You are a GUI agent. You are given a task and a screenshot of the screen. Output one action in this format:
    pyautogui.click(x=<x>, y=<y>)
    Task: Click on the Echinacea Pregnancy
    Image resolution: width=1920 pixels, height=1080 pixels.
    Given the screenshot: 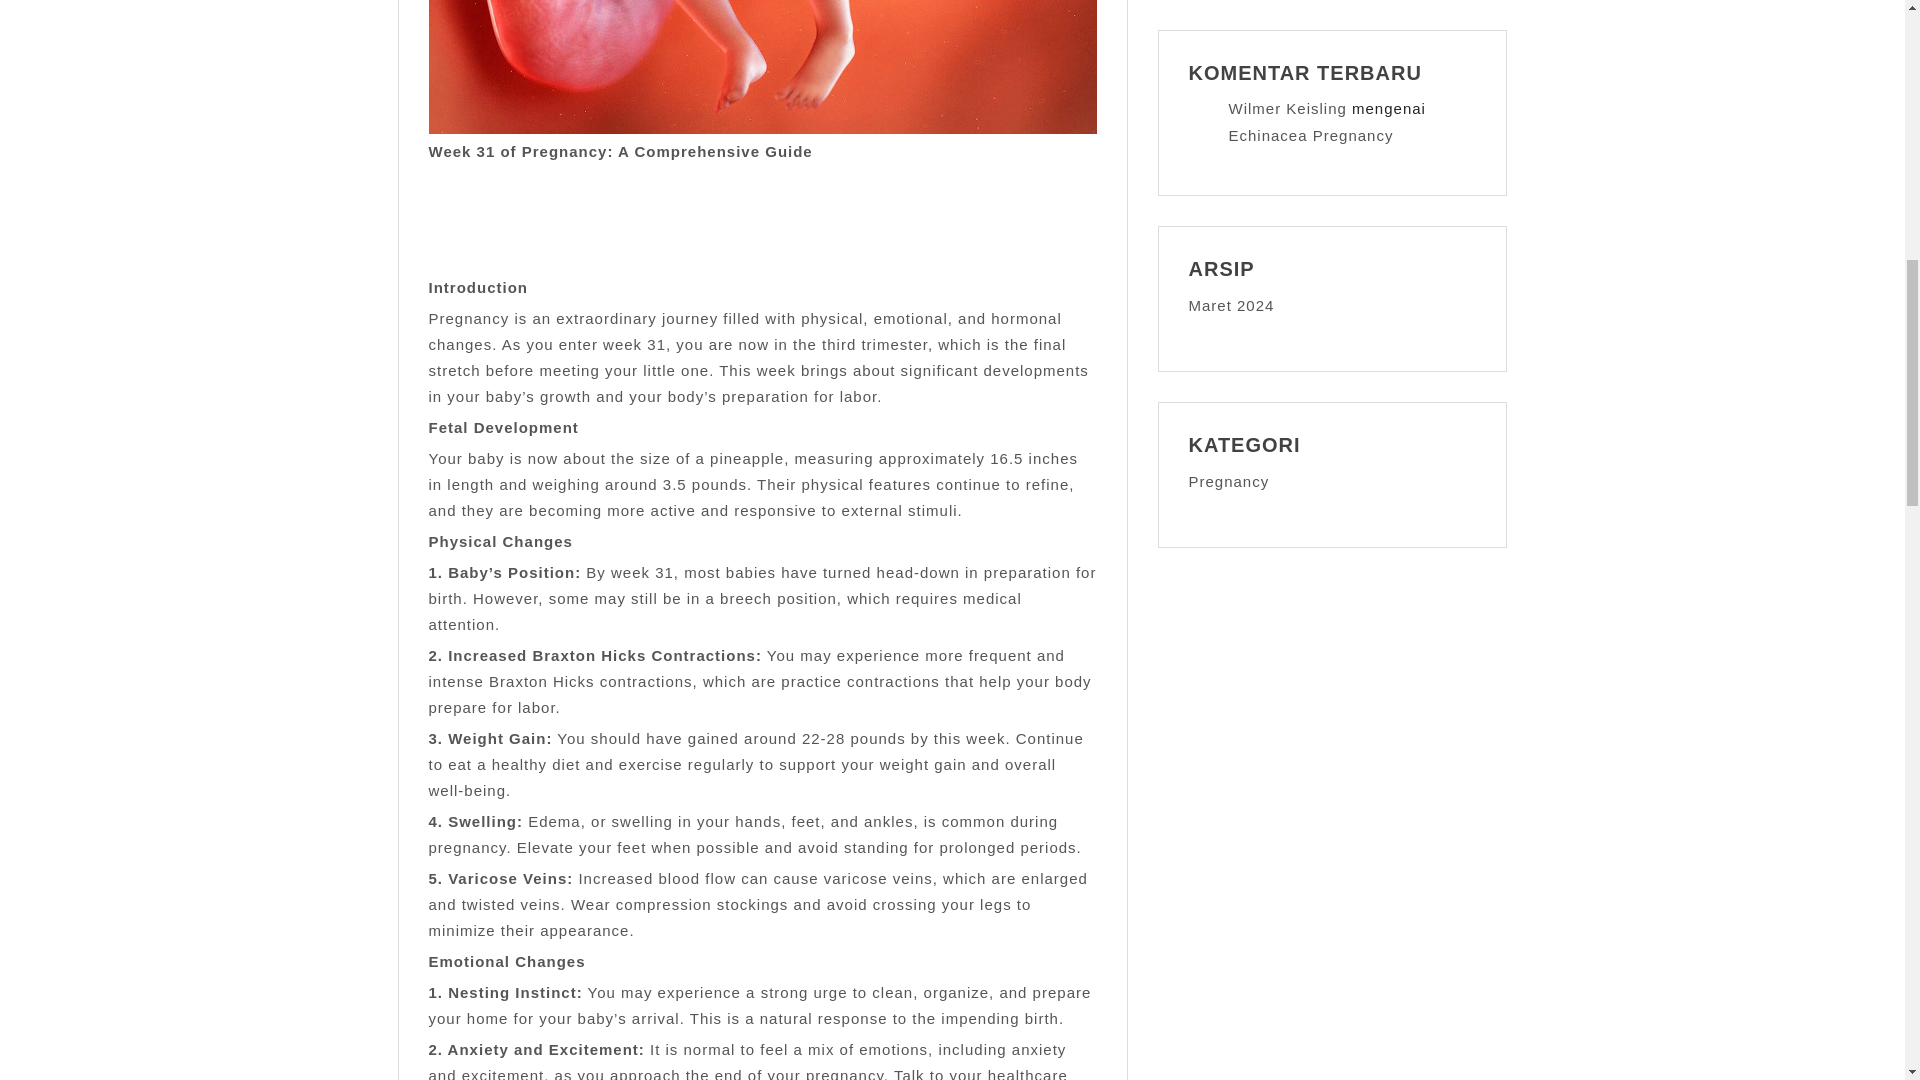 What is the action you would take?
    pyautogui.click(x=1310, y=135)
    